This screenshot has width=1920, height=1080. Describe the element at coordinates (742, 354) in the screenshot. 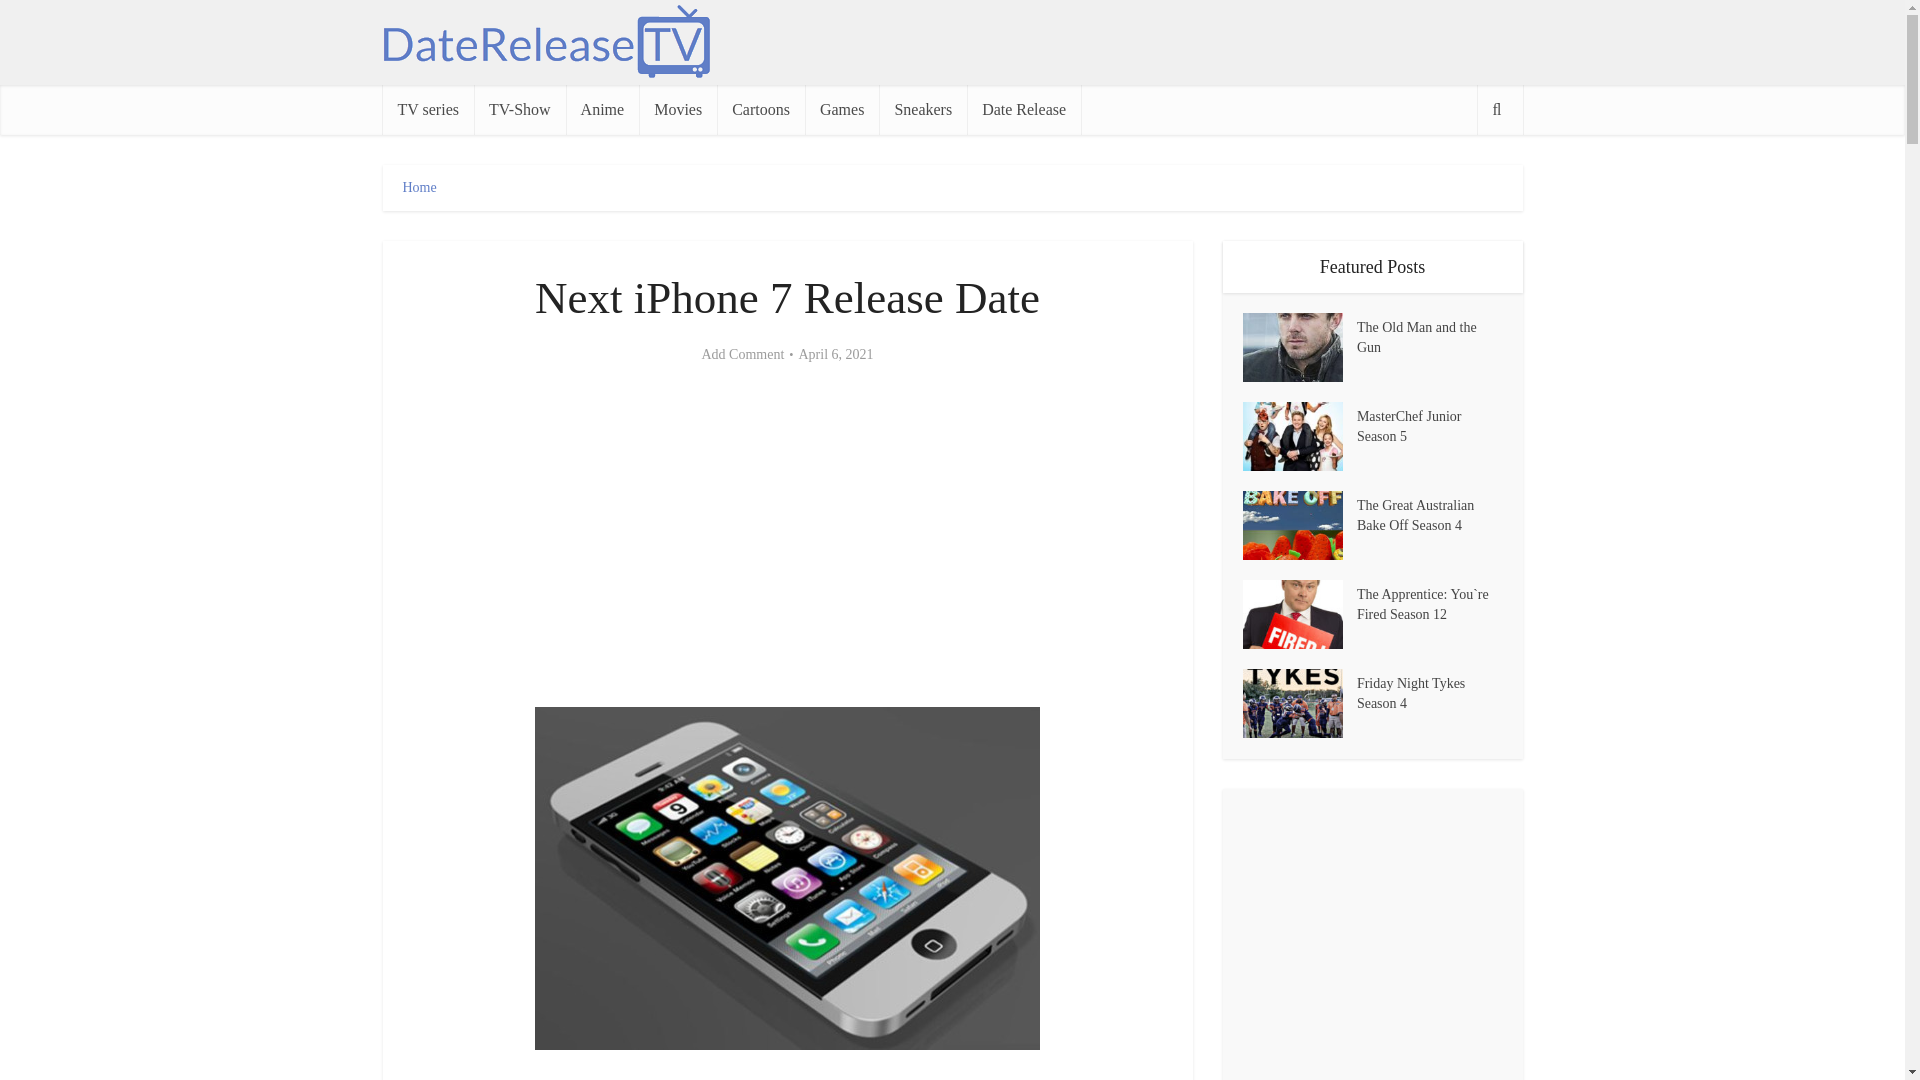

I see `Add Comment` at that location.